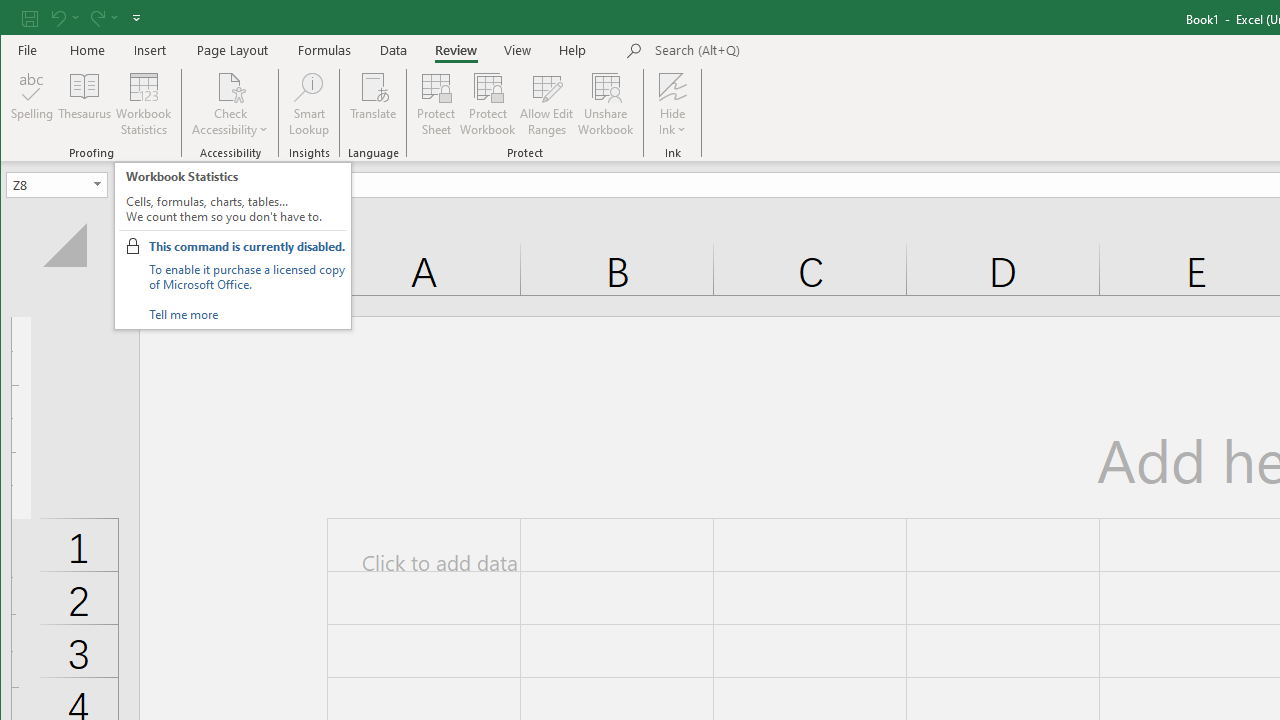 The image size is (1280, 720). I want to click on Unshare Workbook, so click(606, 104).